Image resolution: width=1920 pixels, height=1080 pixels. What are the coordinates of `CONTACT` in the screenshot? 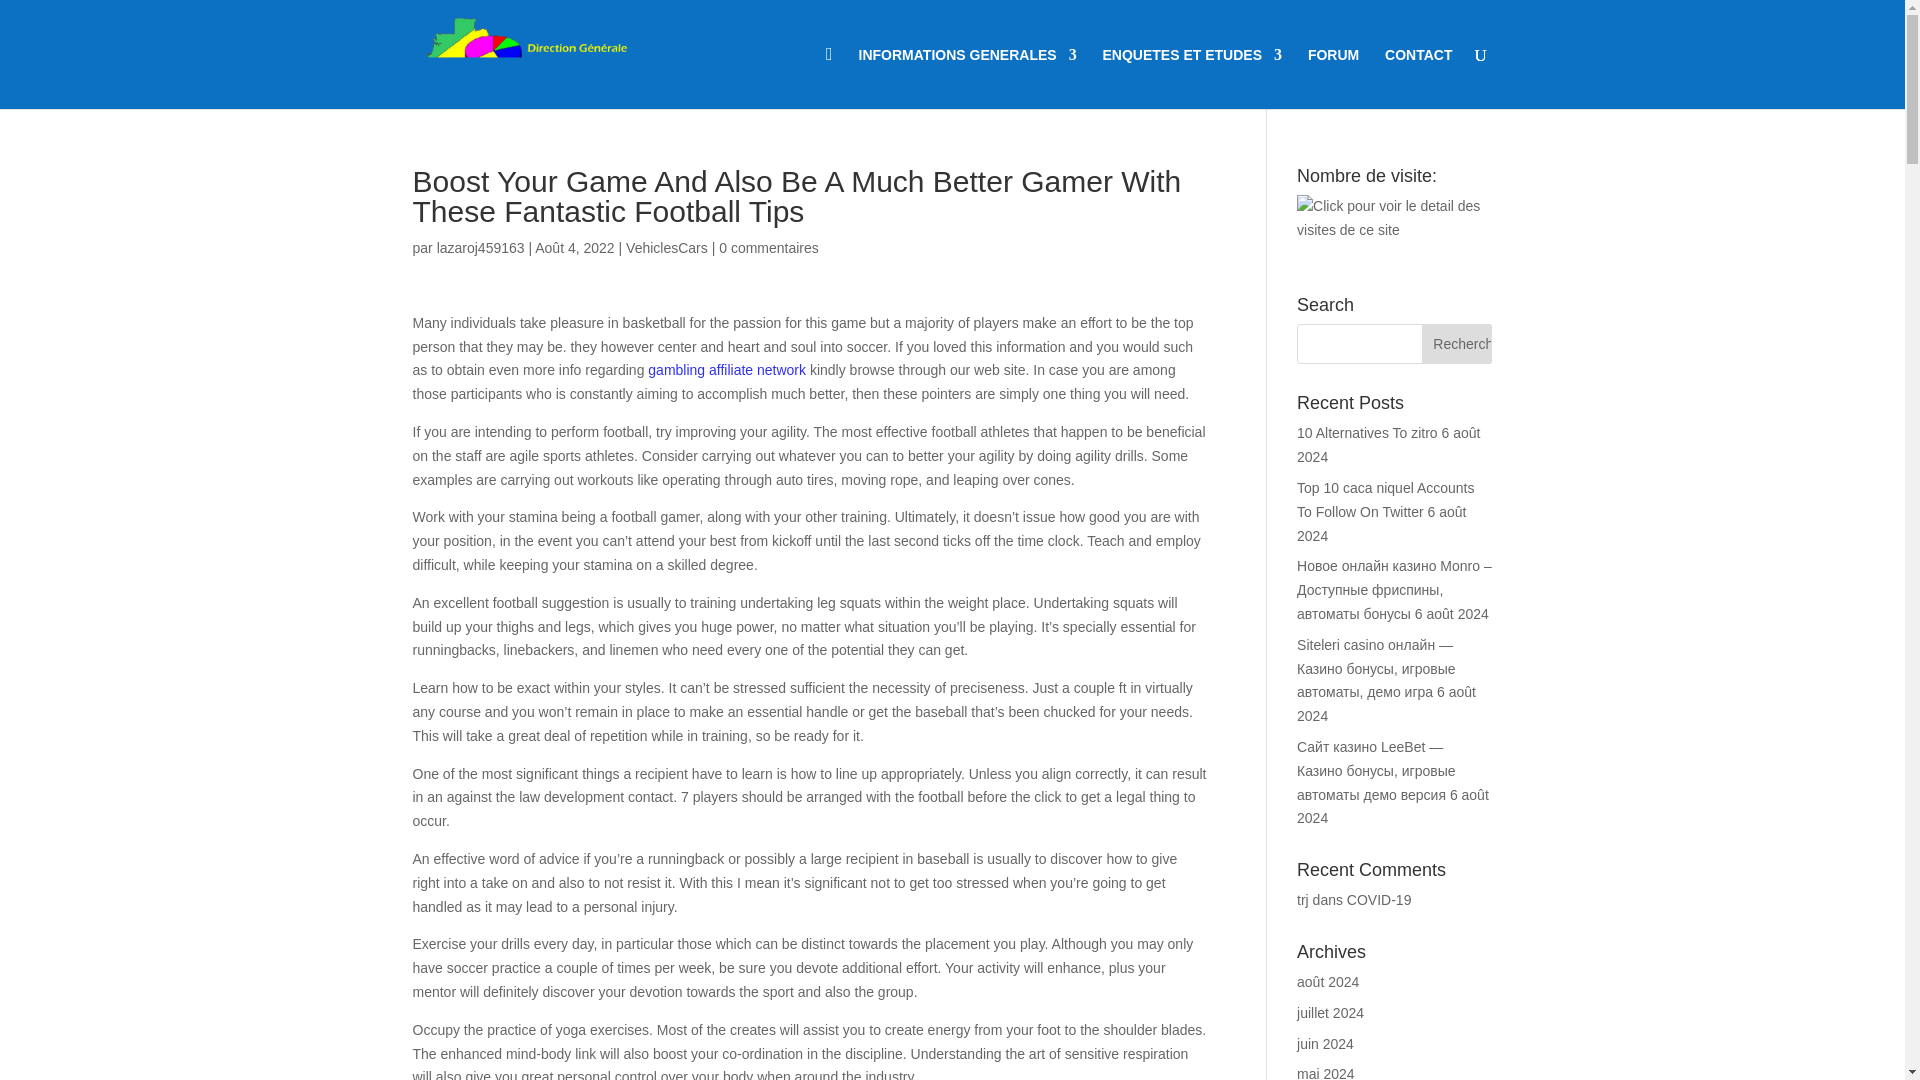 It's located at (1418, 78).